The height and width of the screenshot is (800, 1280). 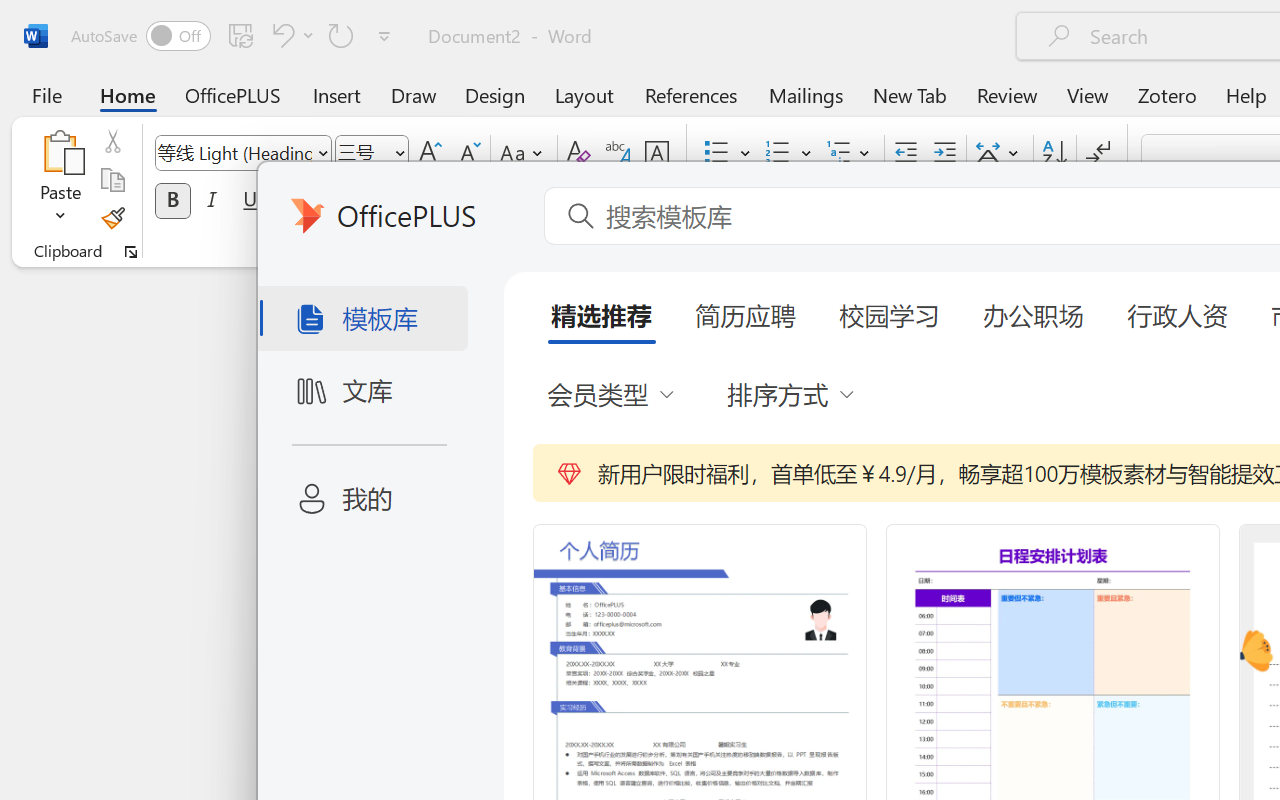 What do you see at coordinates (212, 201) in the screenshot?
I see `Italic` at bounding box center [212, 201].